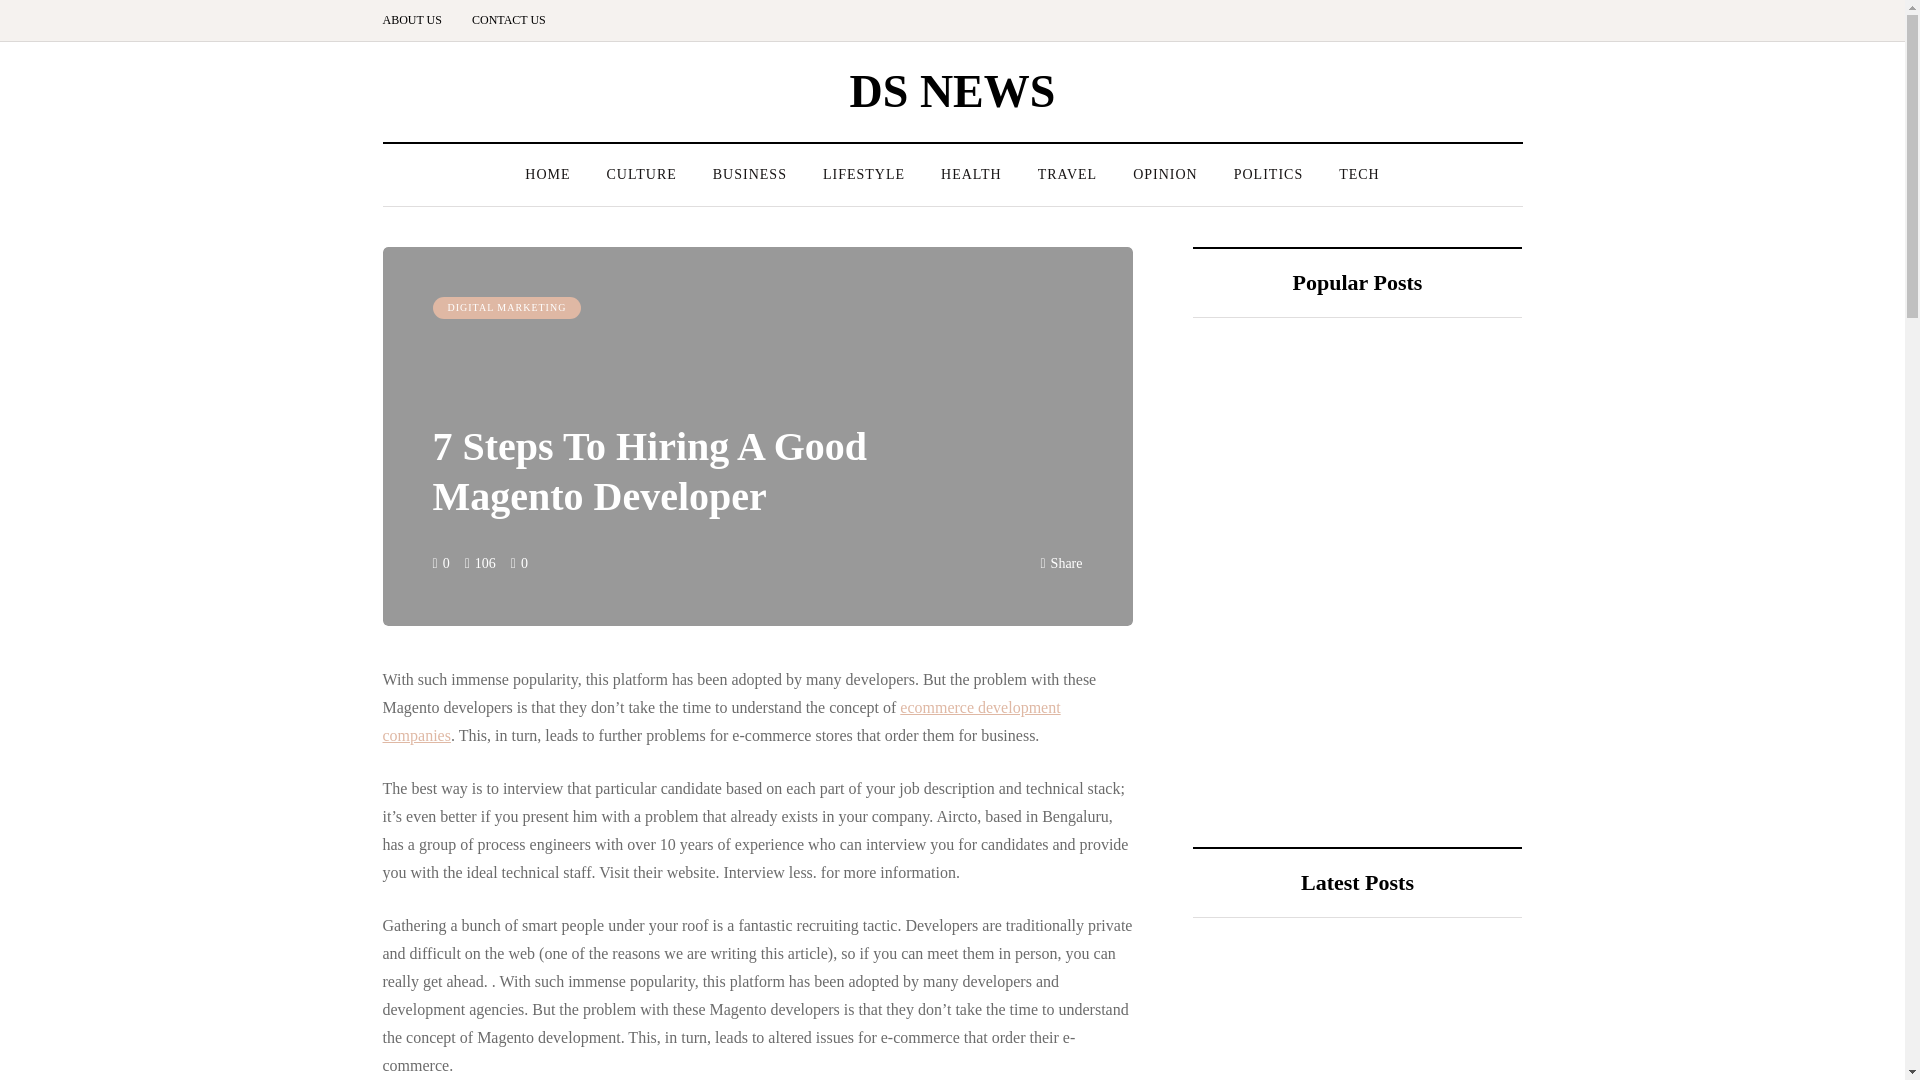 The width and height of the screenshot is (1920, 1080). I want to click on HEALTH, so click(971, 174).